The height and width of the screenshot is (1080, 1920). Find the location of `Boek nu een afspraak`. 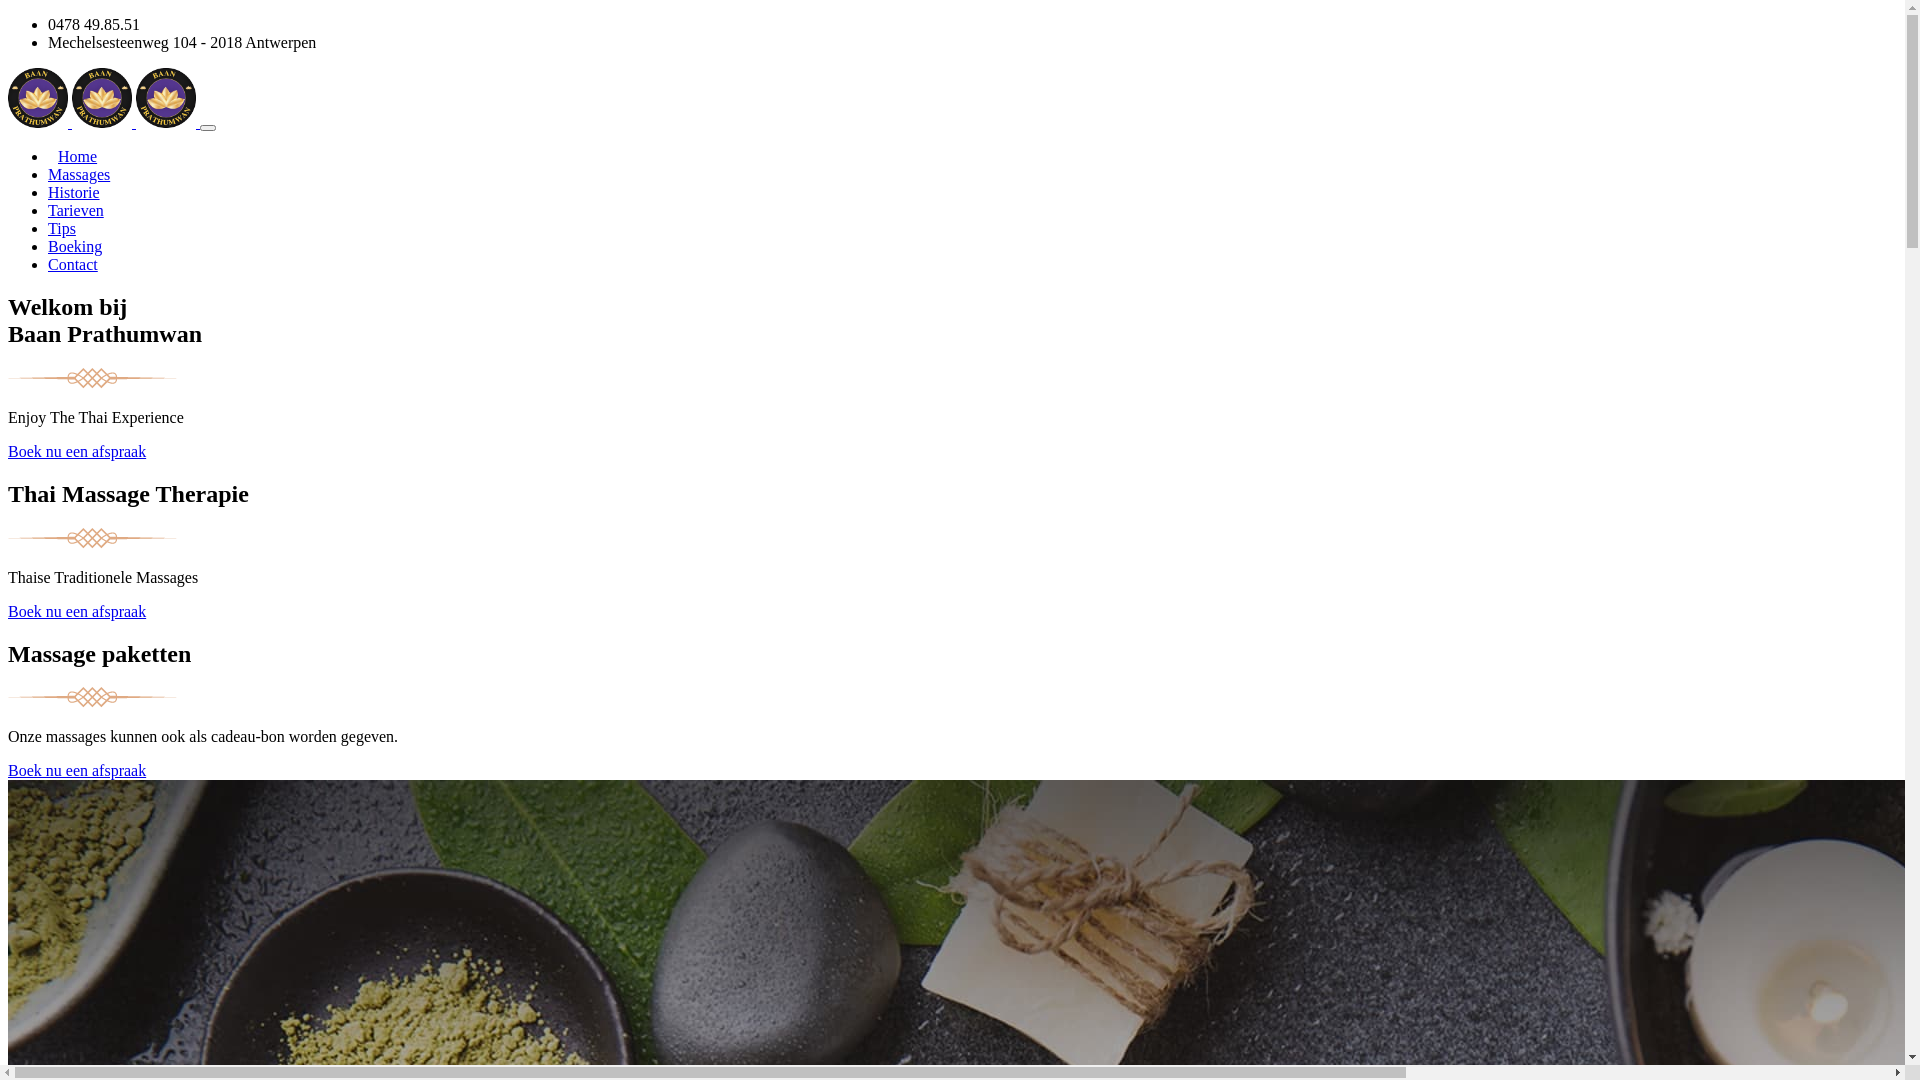

Boek nu een afspraak is located at coordinates (77, 770).